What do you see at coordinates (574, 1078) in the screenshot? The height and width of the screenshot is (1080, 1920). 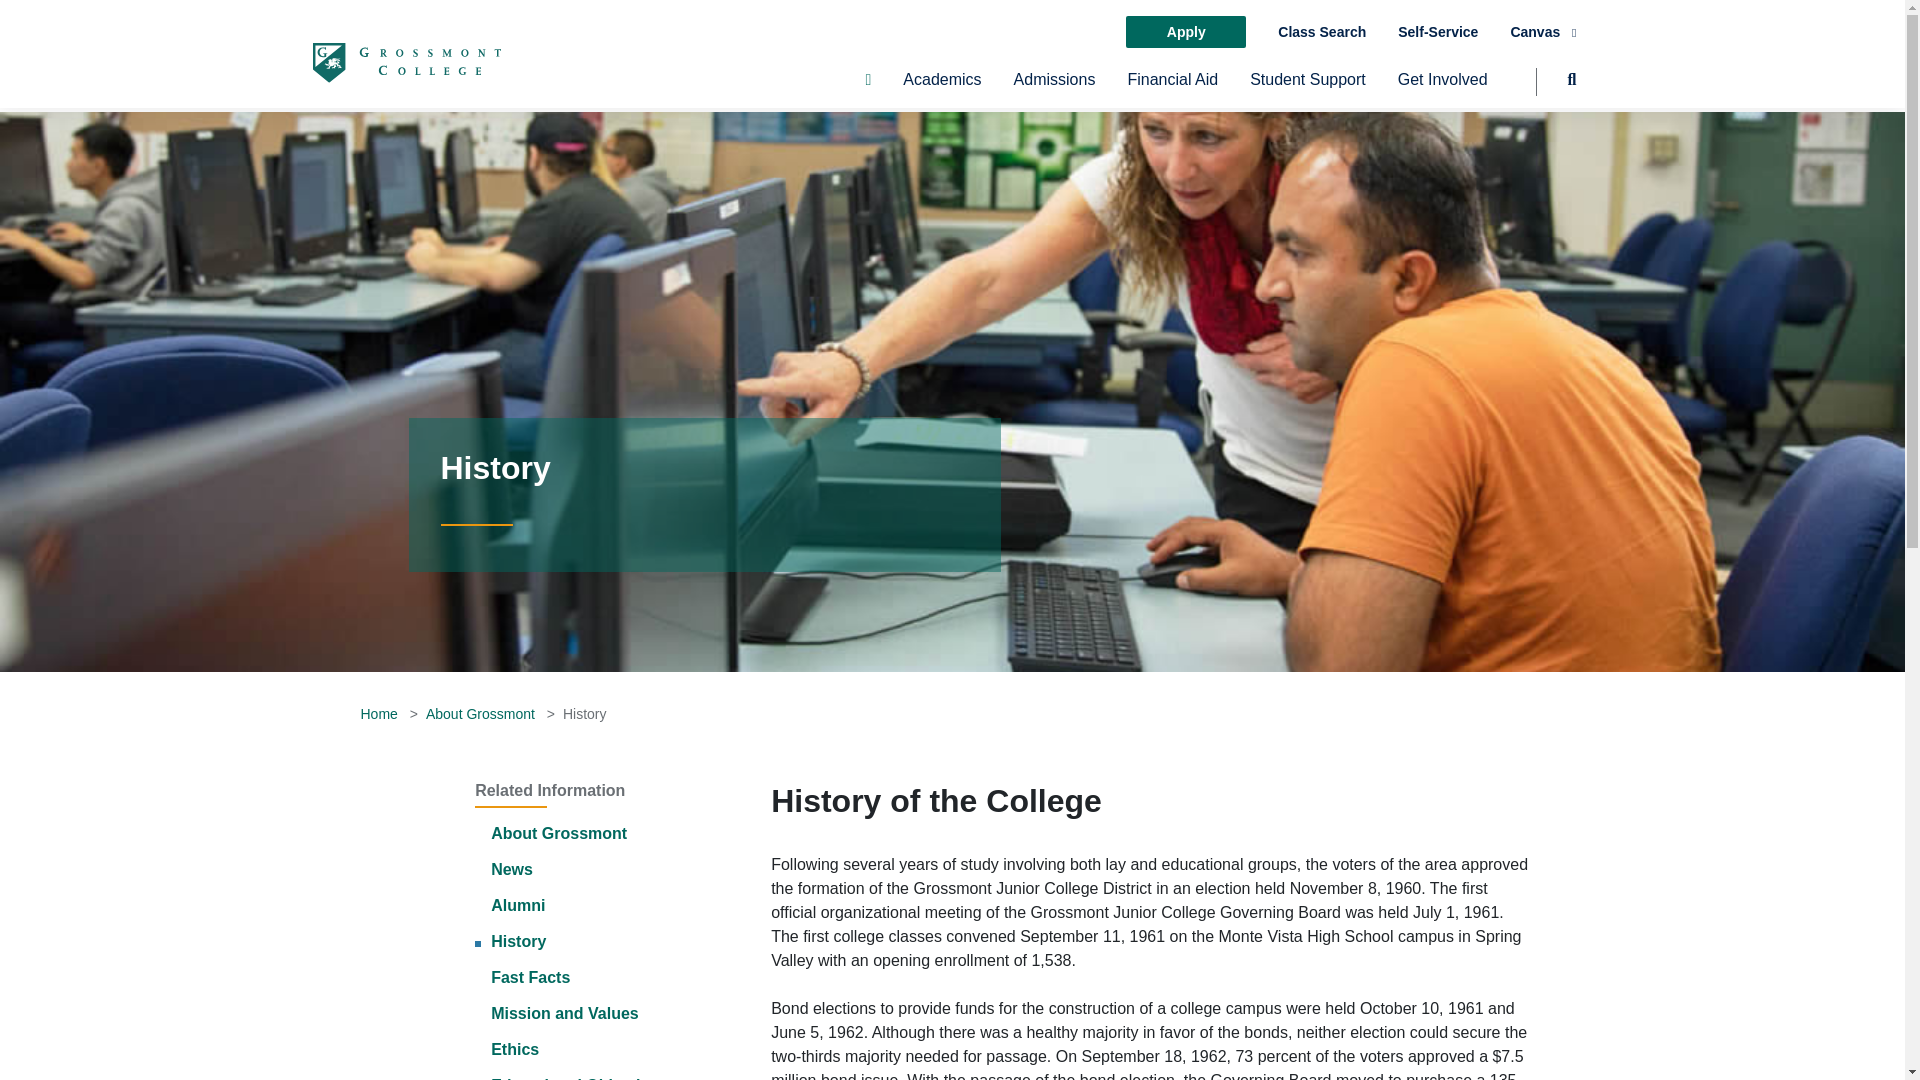 I see `Educational Objective` at bounding box center [574, 1078].